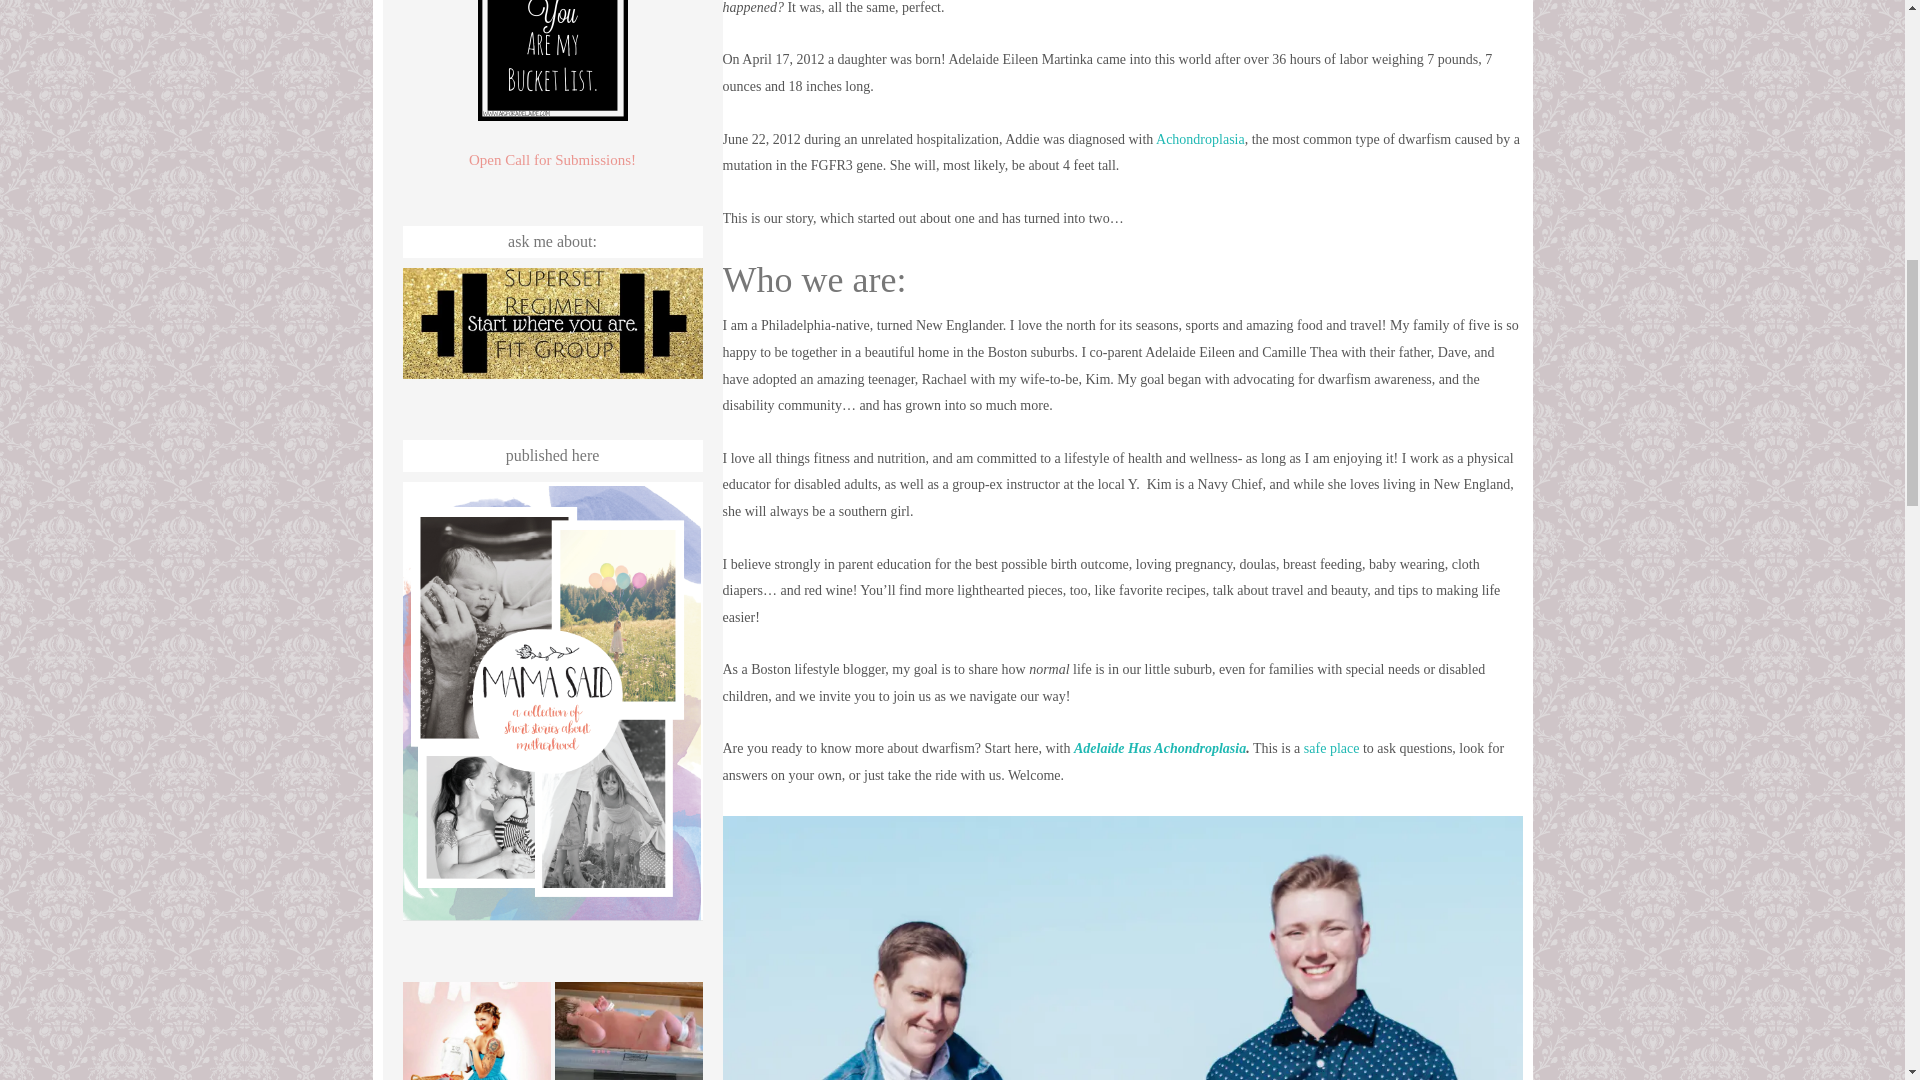 This screenshot has width=1920, height=1080. Describe the element at coordinates (628, 1030) in the screenshot. I see `The First Post` at that location.